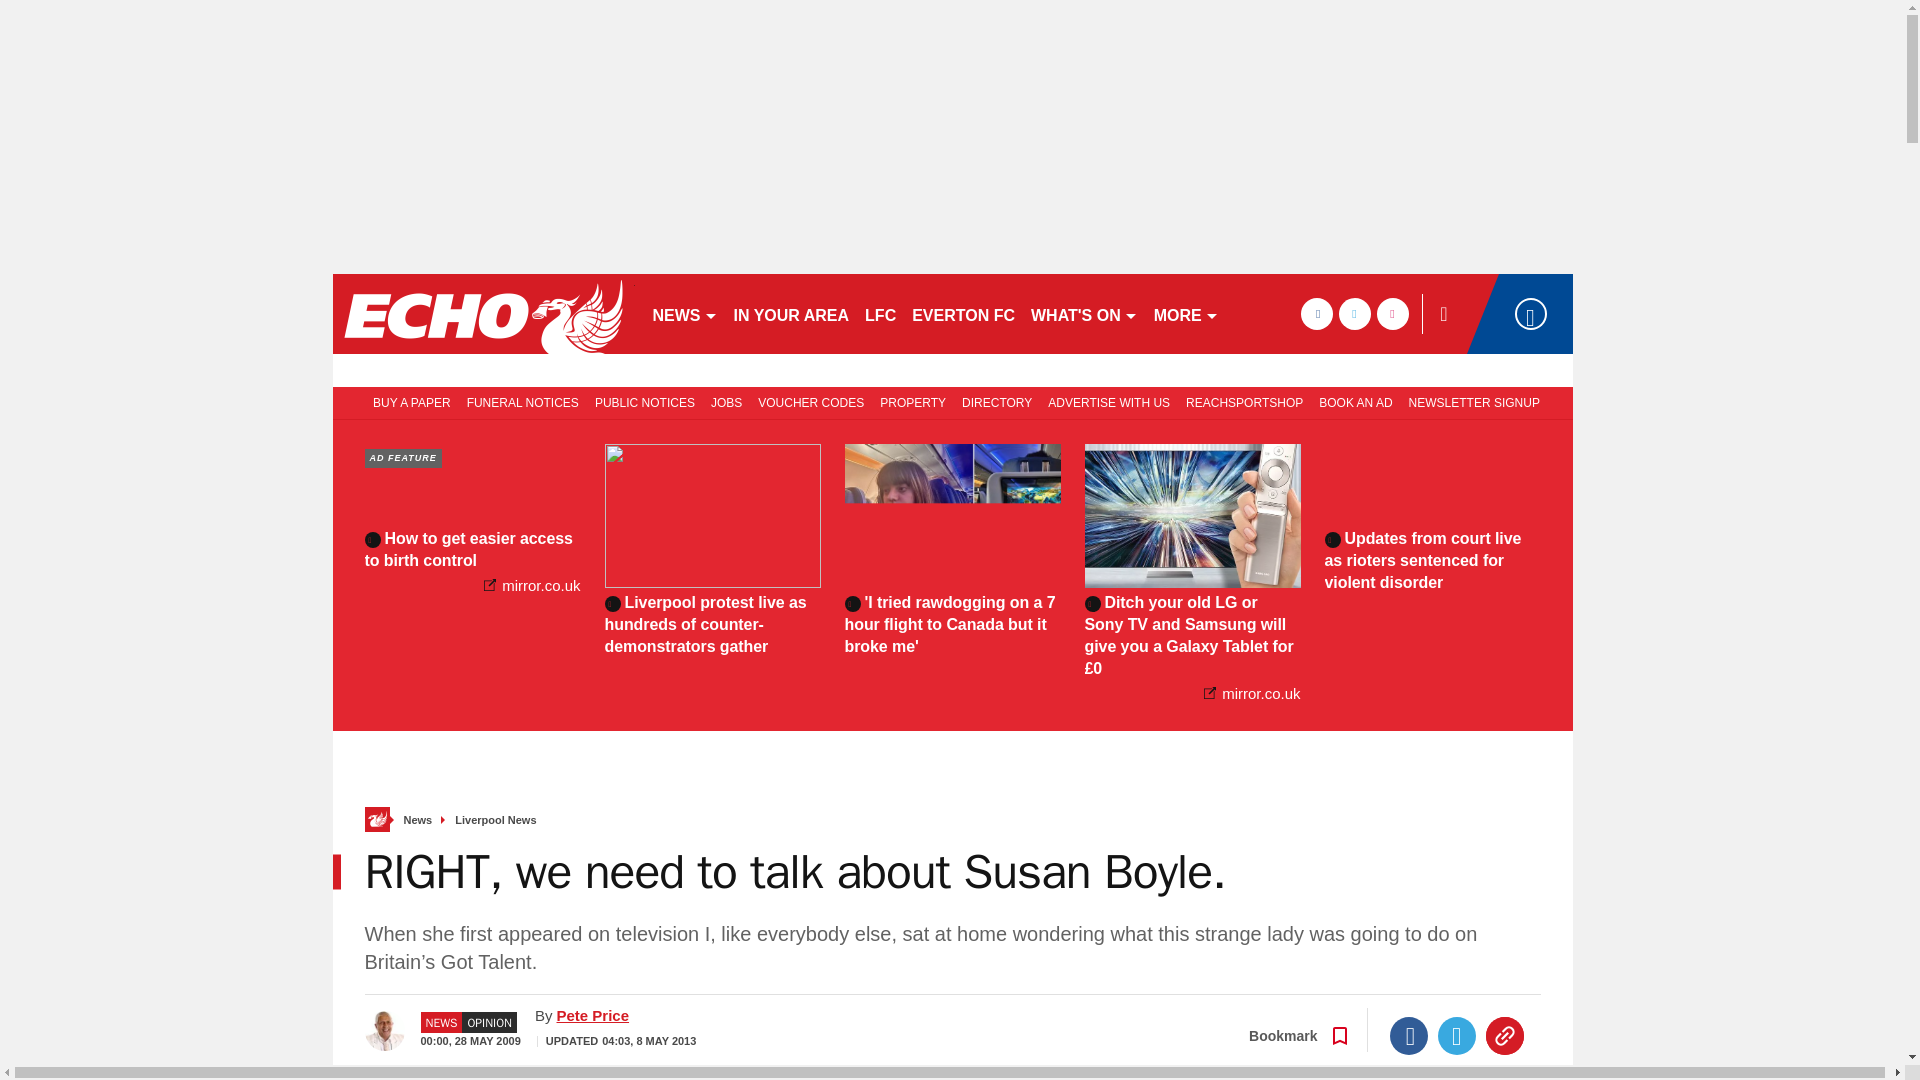 This screenshot has width=1920, height=1080. Describe the element at coordinates (482, 314) in the screenshot. I see `liverpoolecho` at that location.